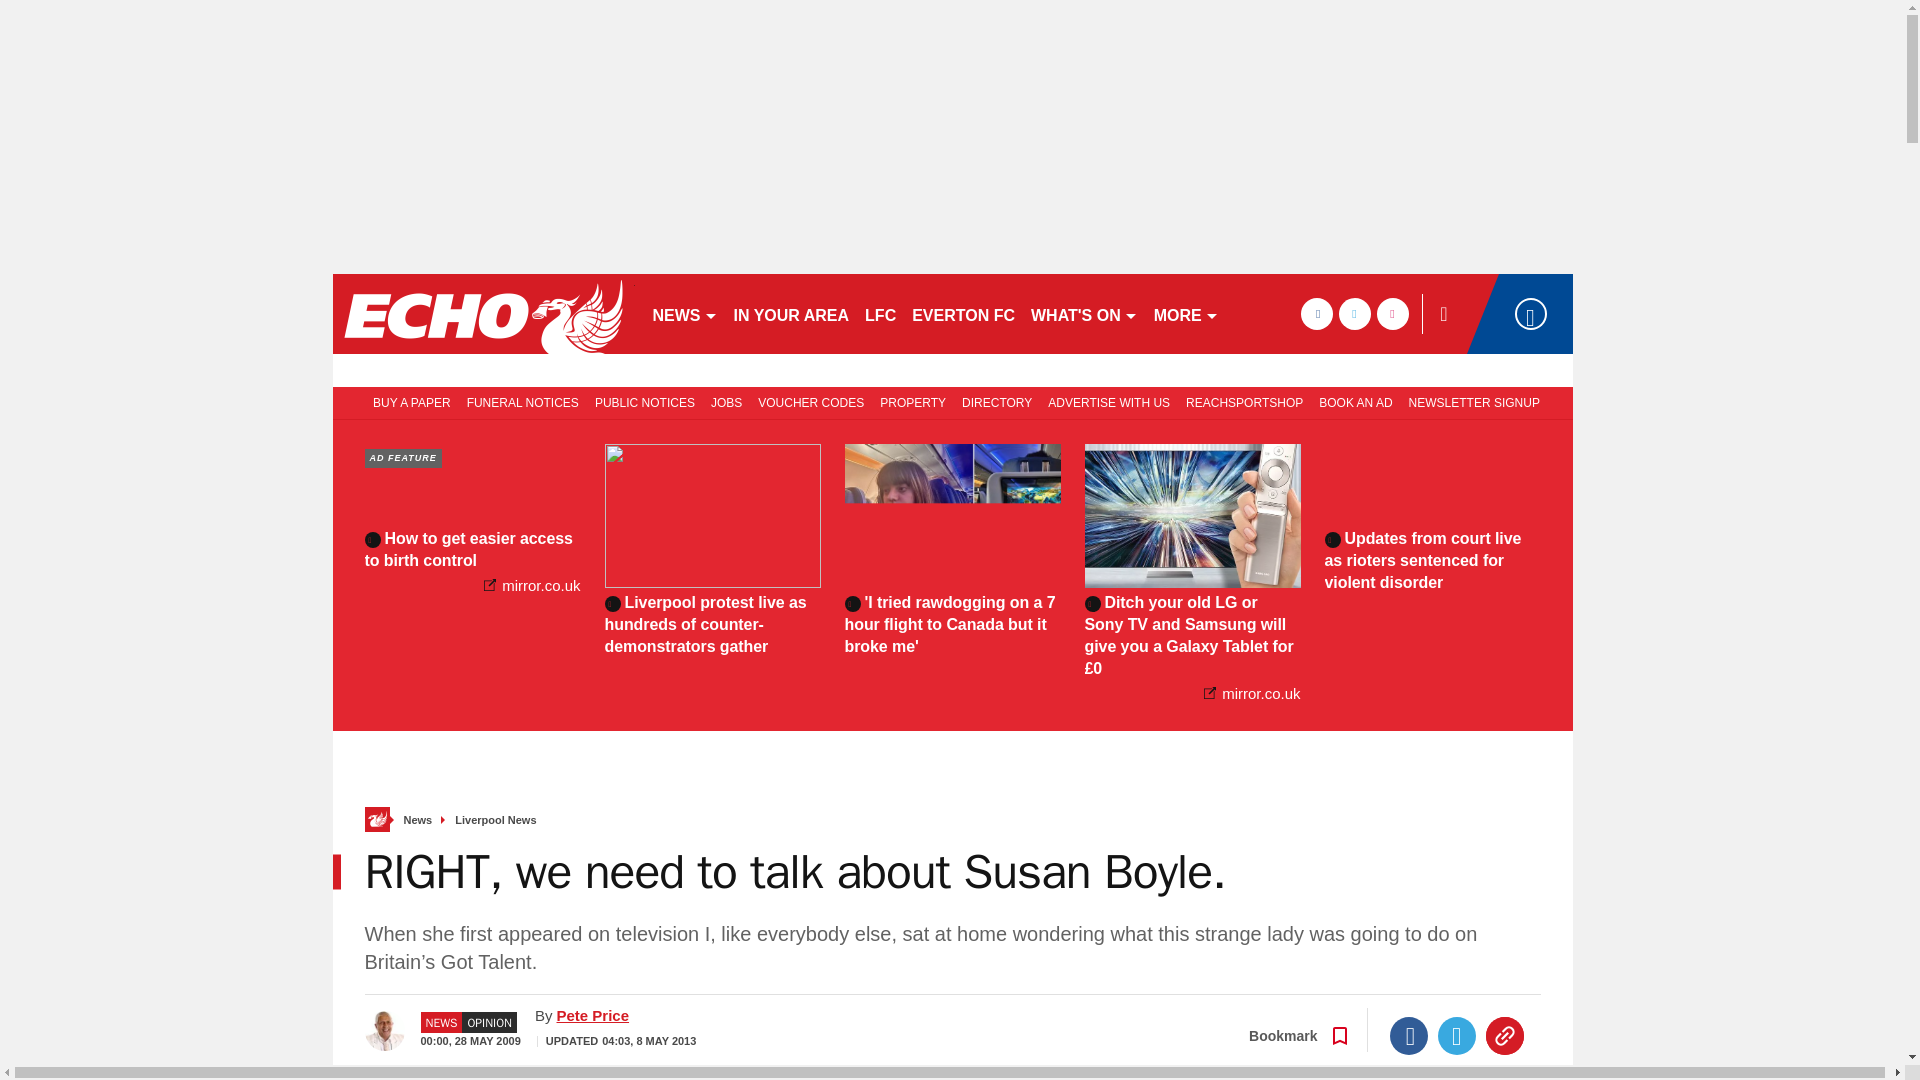 This screenshot has width=1920, height=1080. Describe the element at coordinates (482, 314) in the screenshot. I see `liverpoolecho` at that location.